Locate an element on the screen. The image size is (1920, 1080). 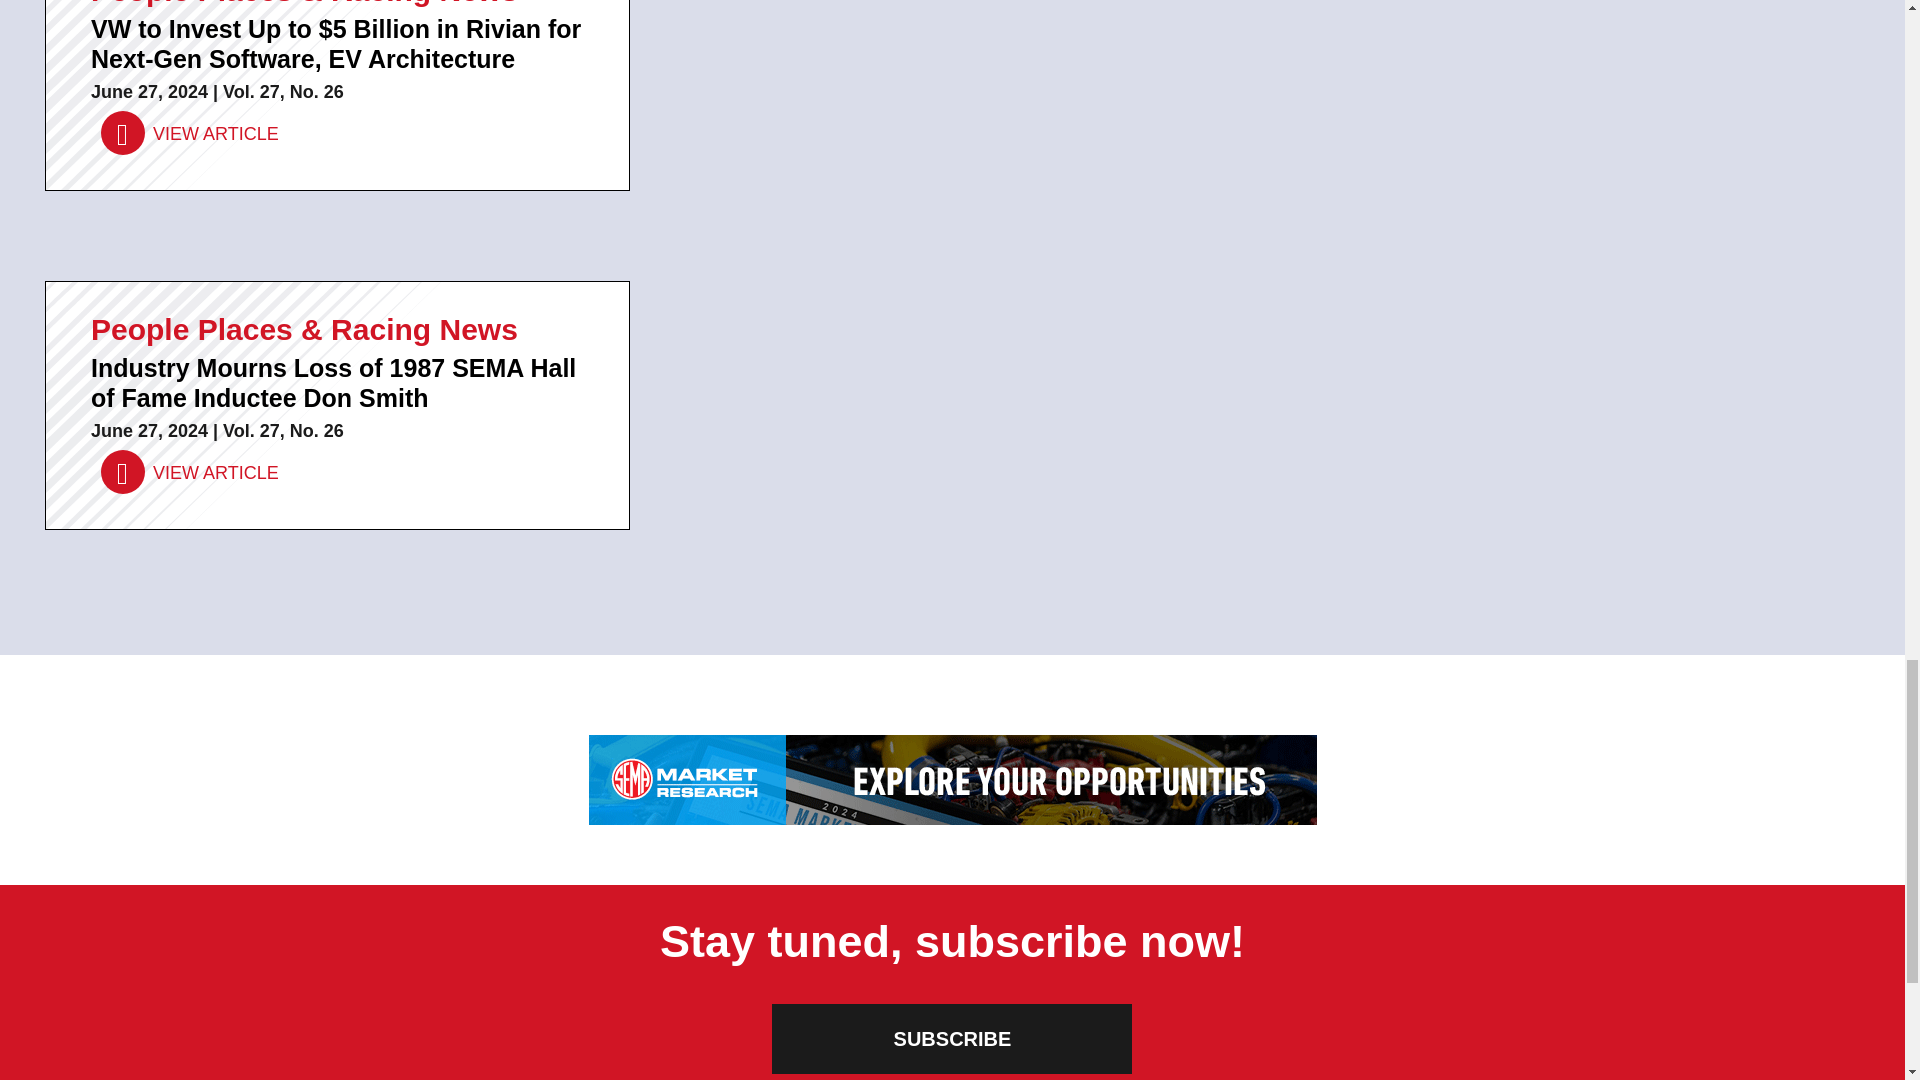
SEMA MR Market Reports 2024 is located at coordinates (951, 780).